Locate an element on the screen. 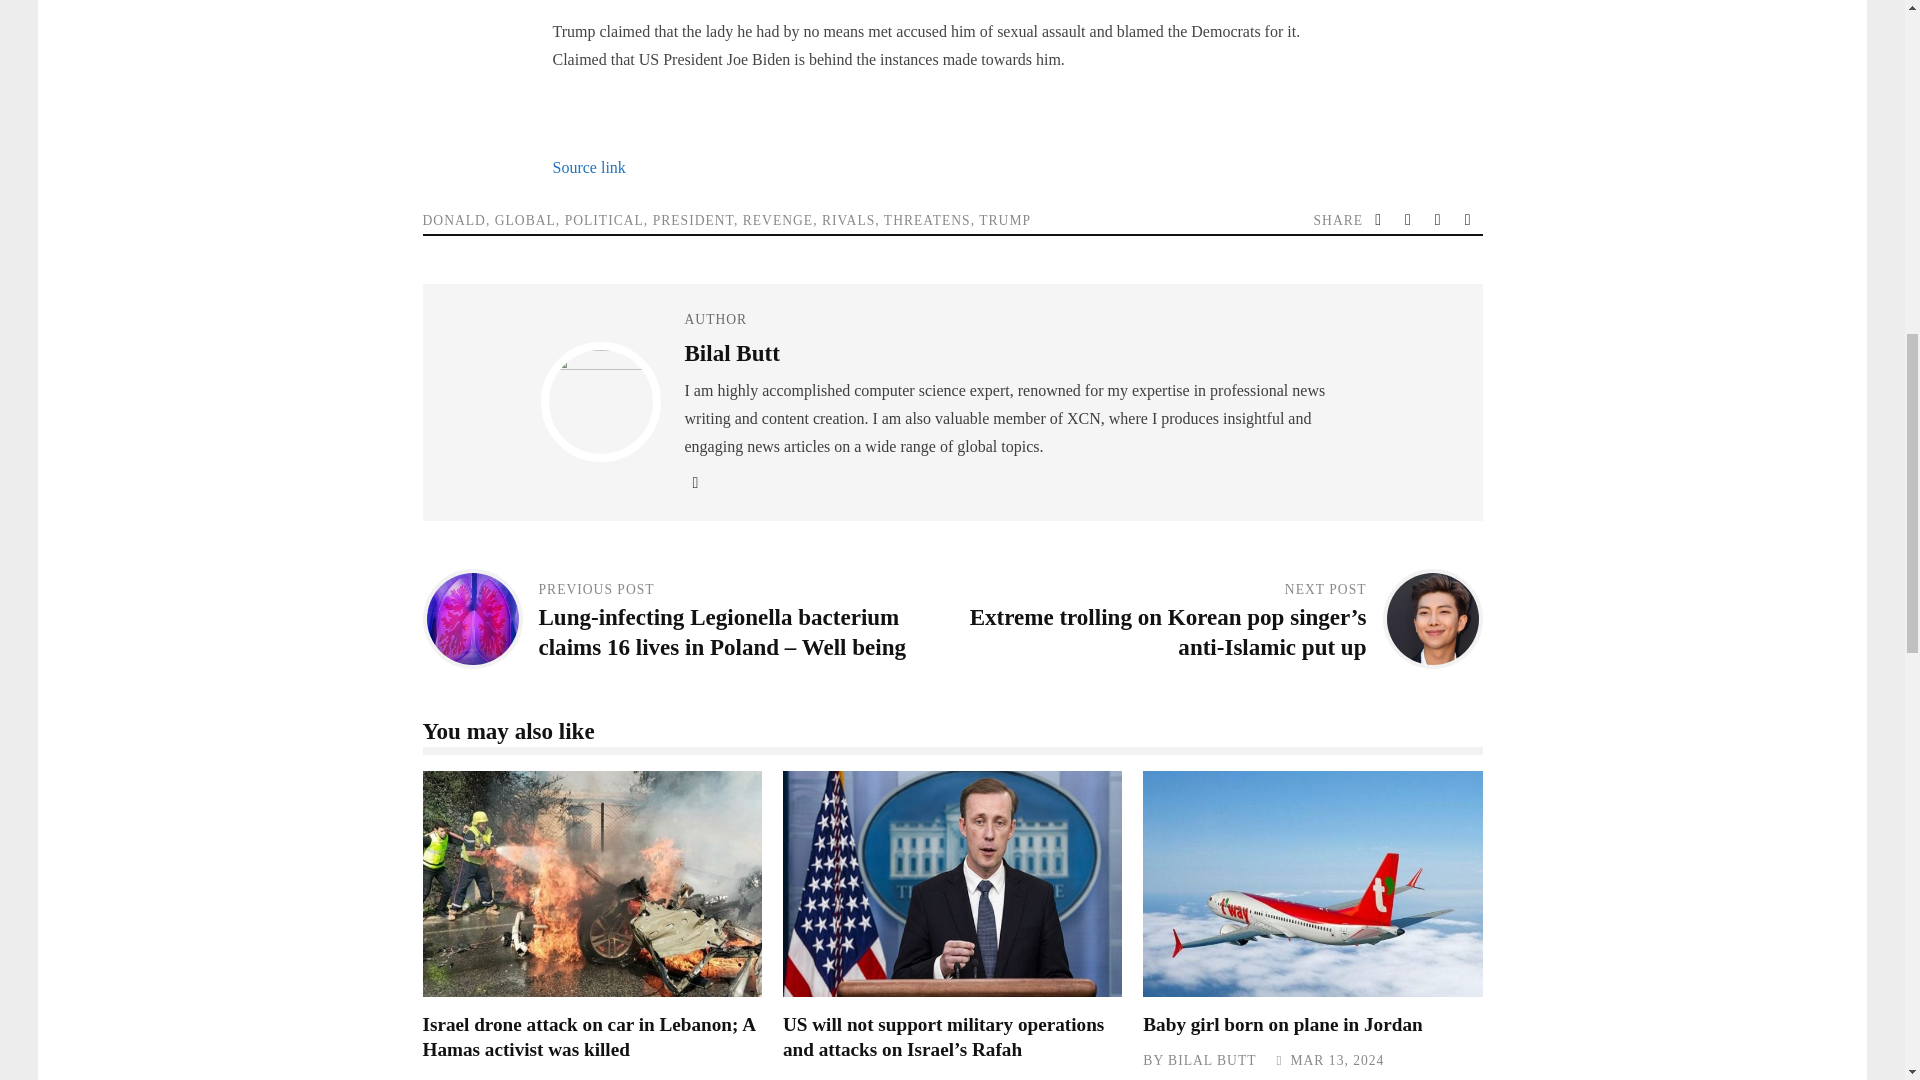 The width and height of the screenshot is (1920, 1080). Posts by Bilal Butt is located at coordinates (852, 1078).